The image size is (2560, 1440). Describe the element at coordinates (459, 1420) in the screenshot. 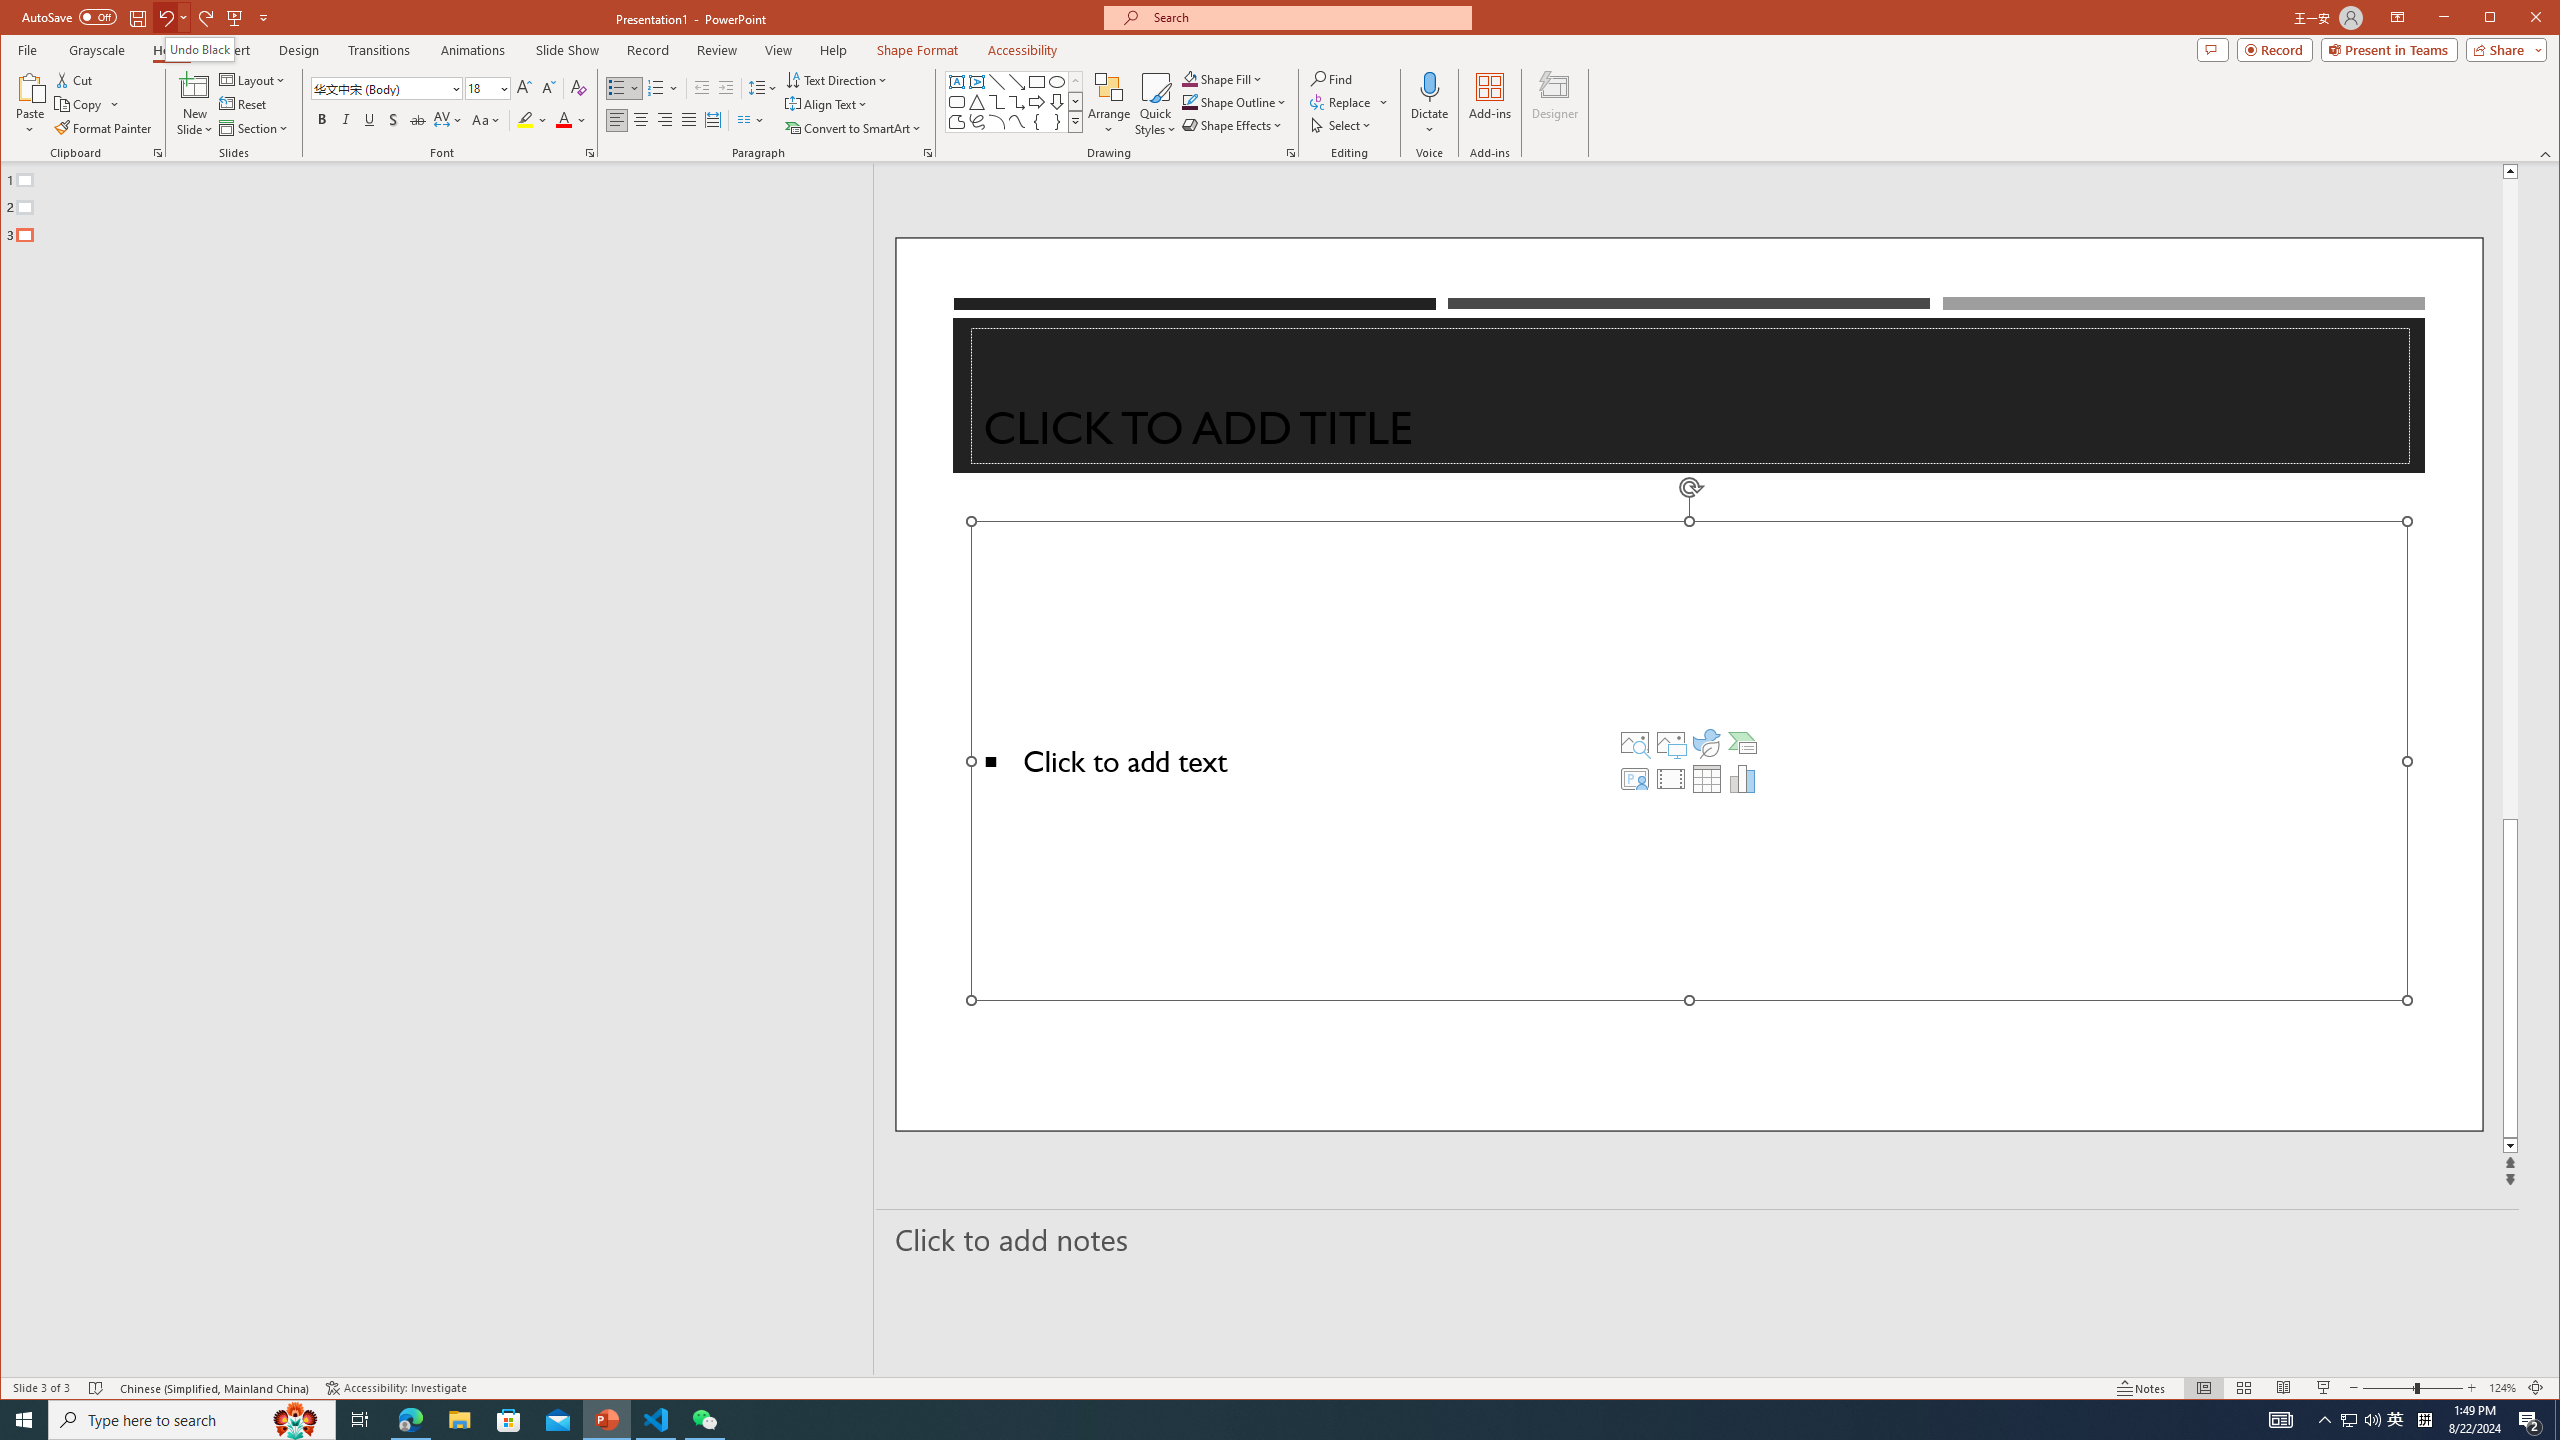

I see `File Explorer` at that location.